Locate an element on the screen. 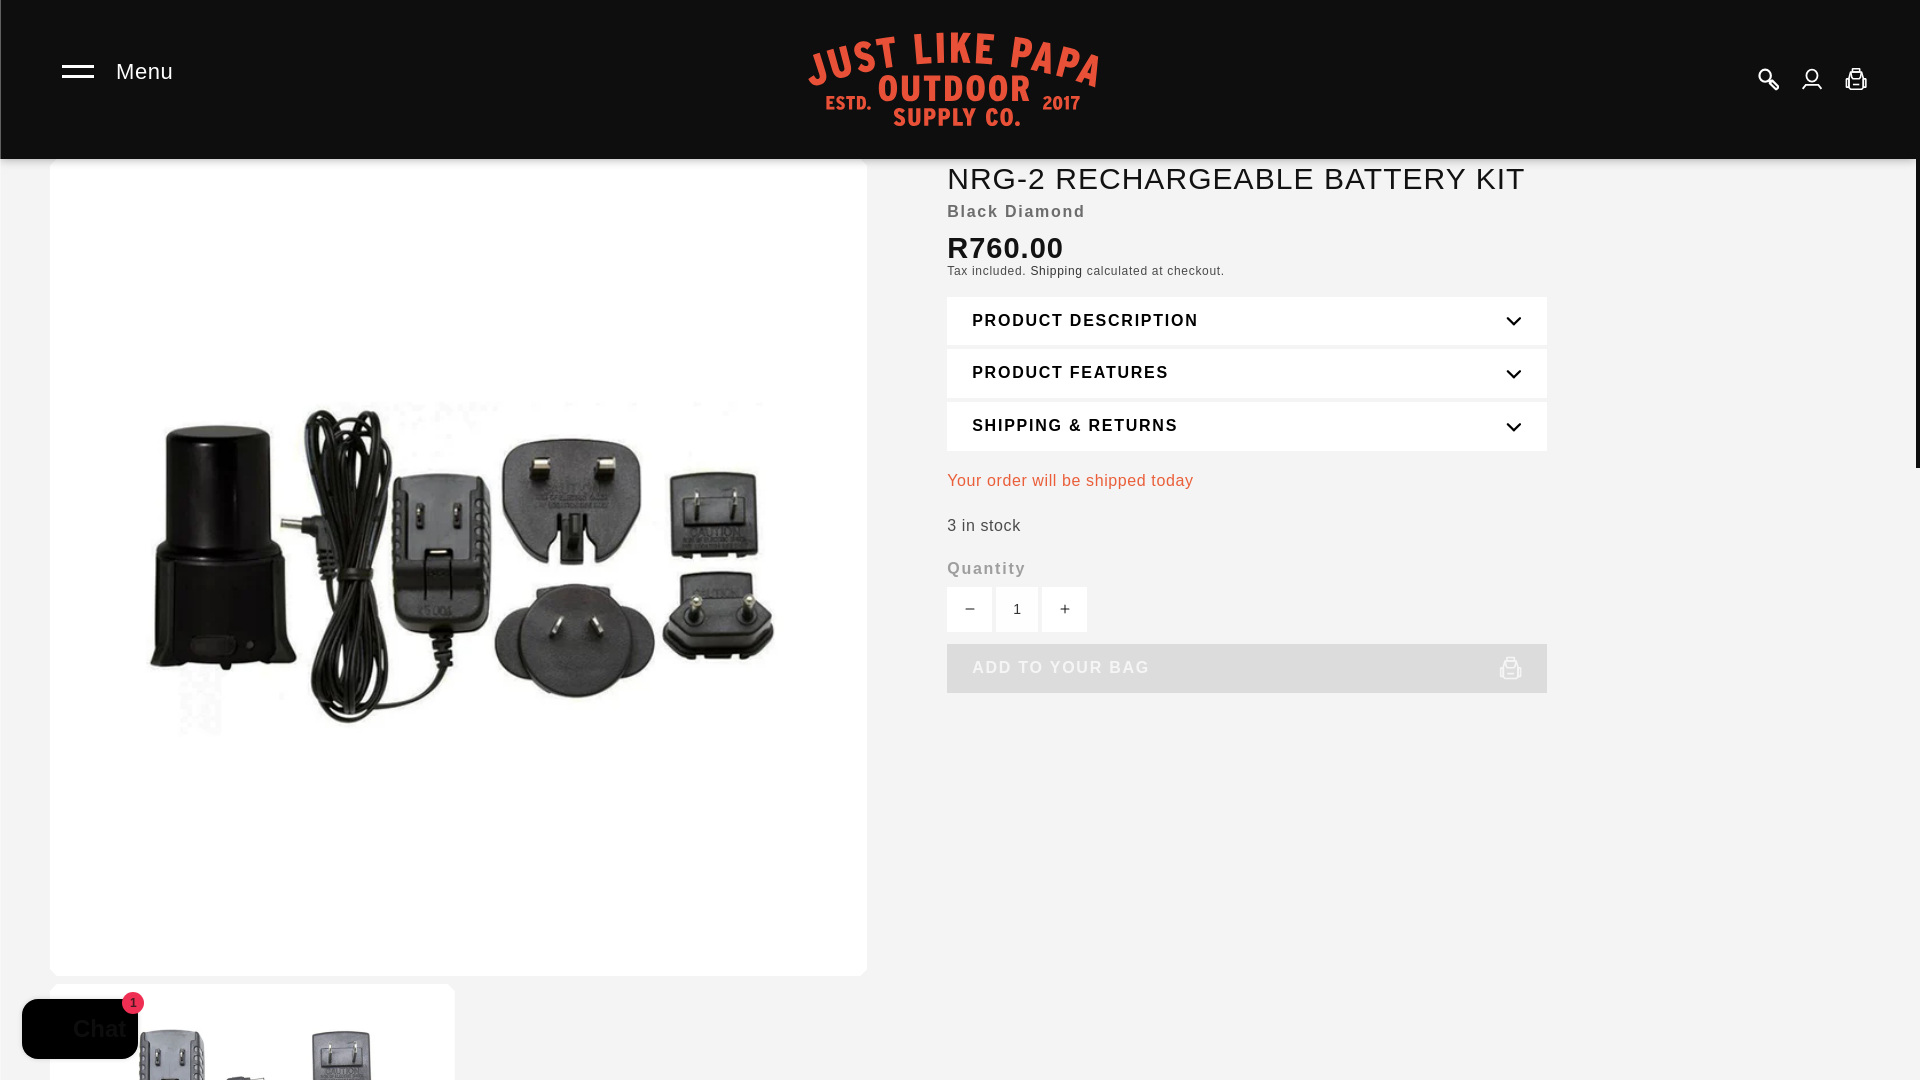 The width and height of the screenshot is (1920, 1080). Cart is located at coordinates (1855, 79).